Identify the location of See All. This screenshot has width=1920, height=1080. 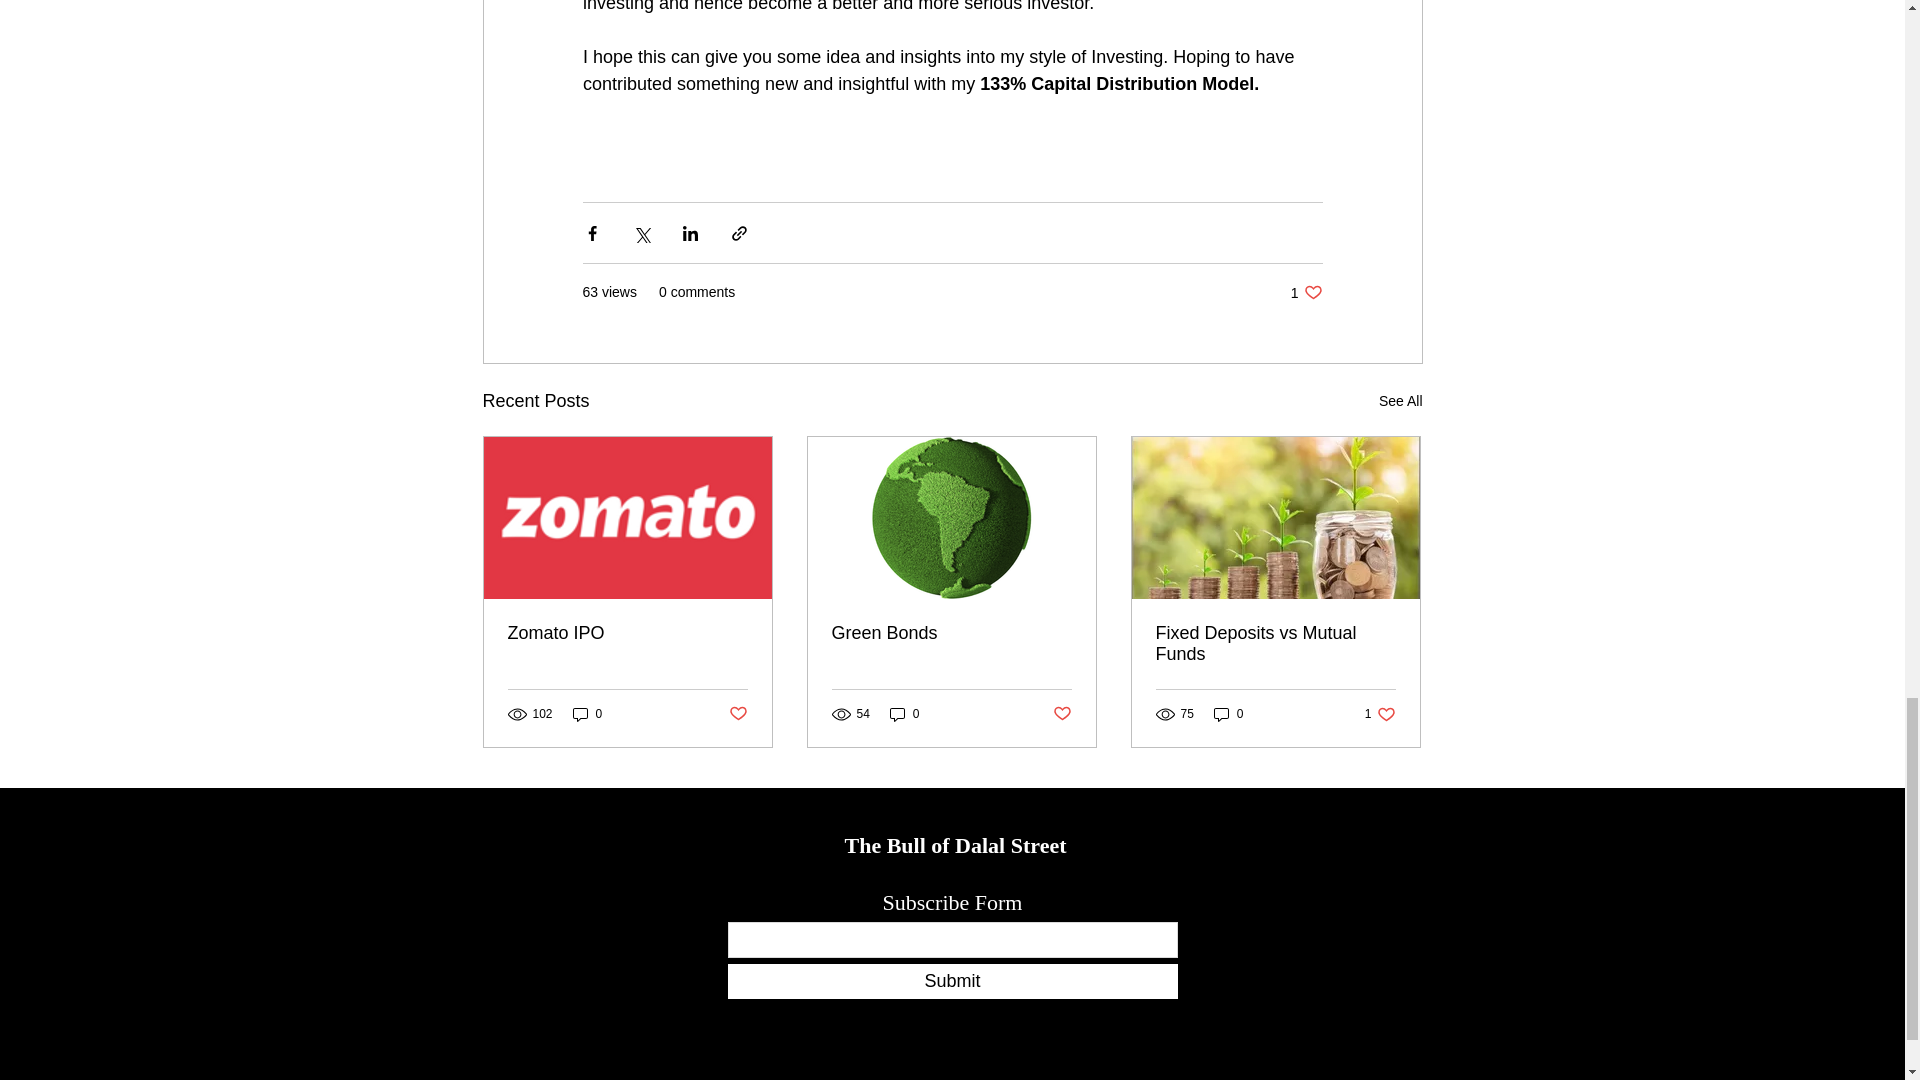
(951, 633).